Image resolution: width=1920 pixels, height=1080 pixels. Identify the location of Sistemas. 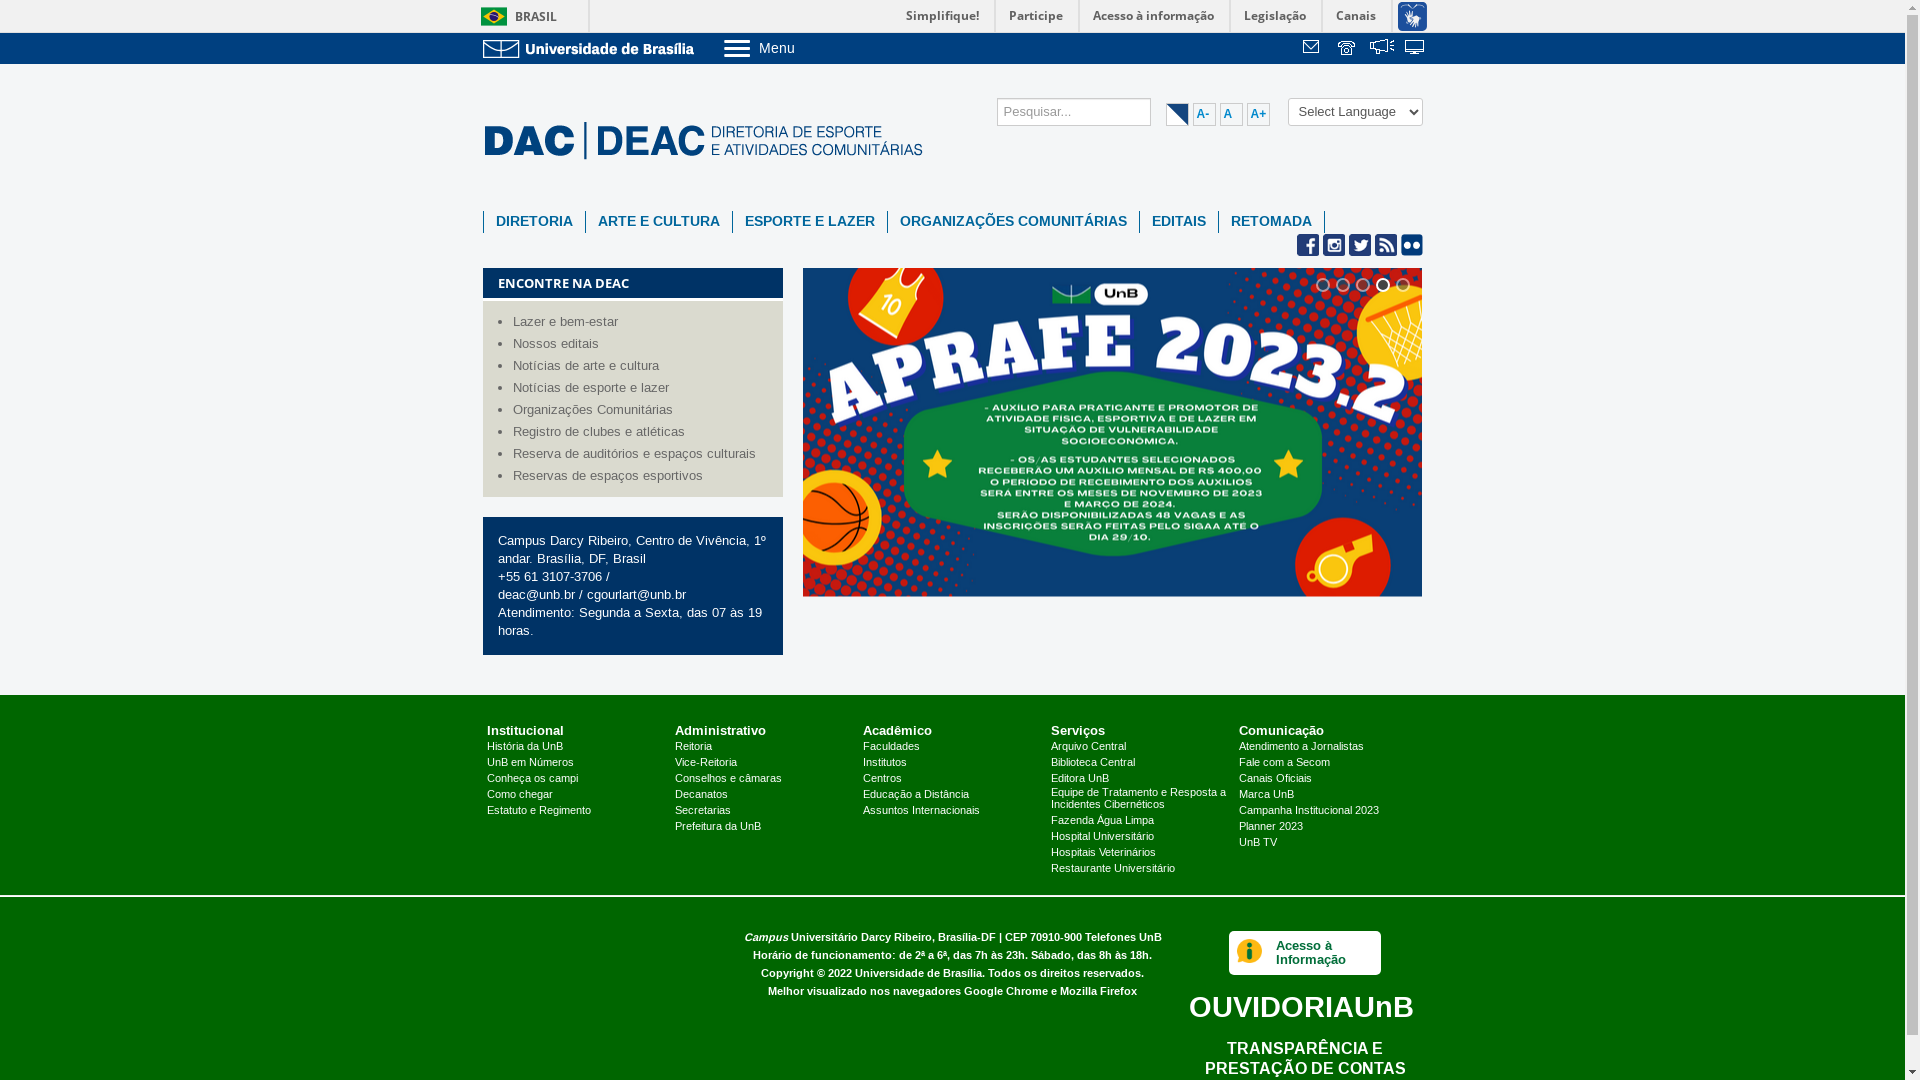
(1416, 49).